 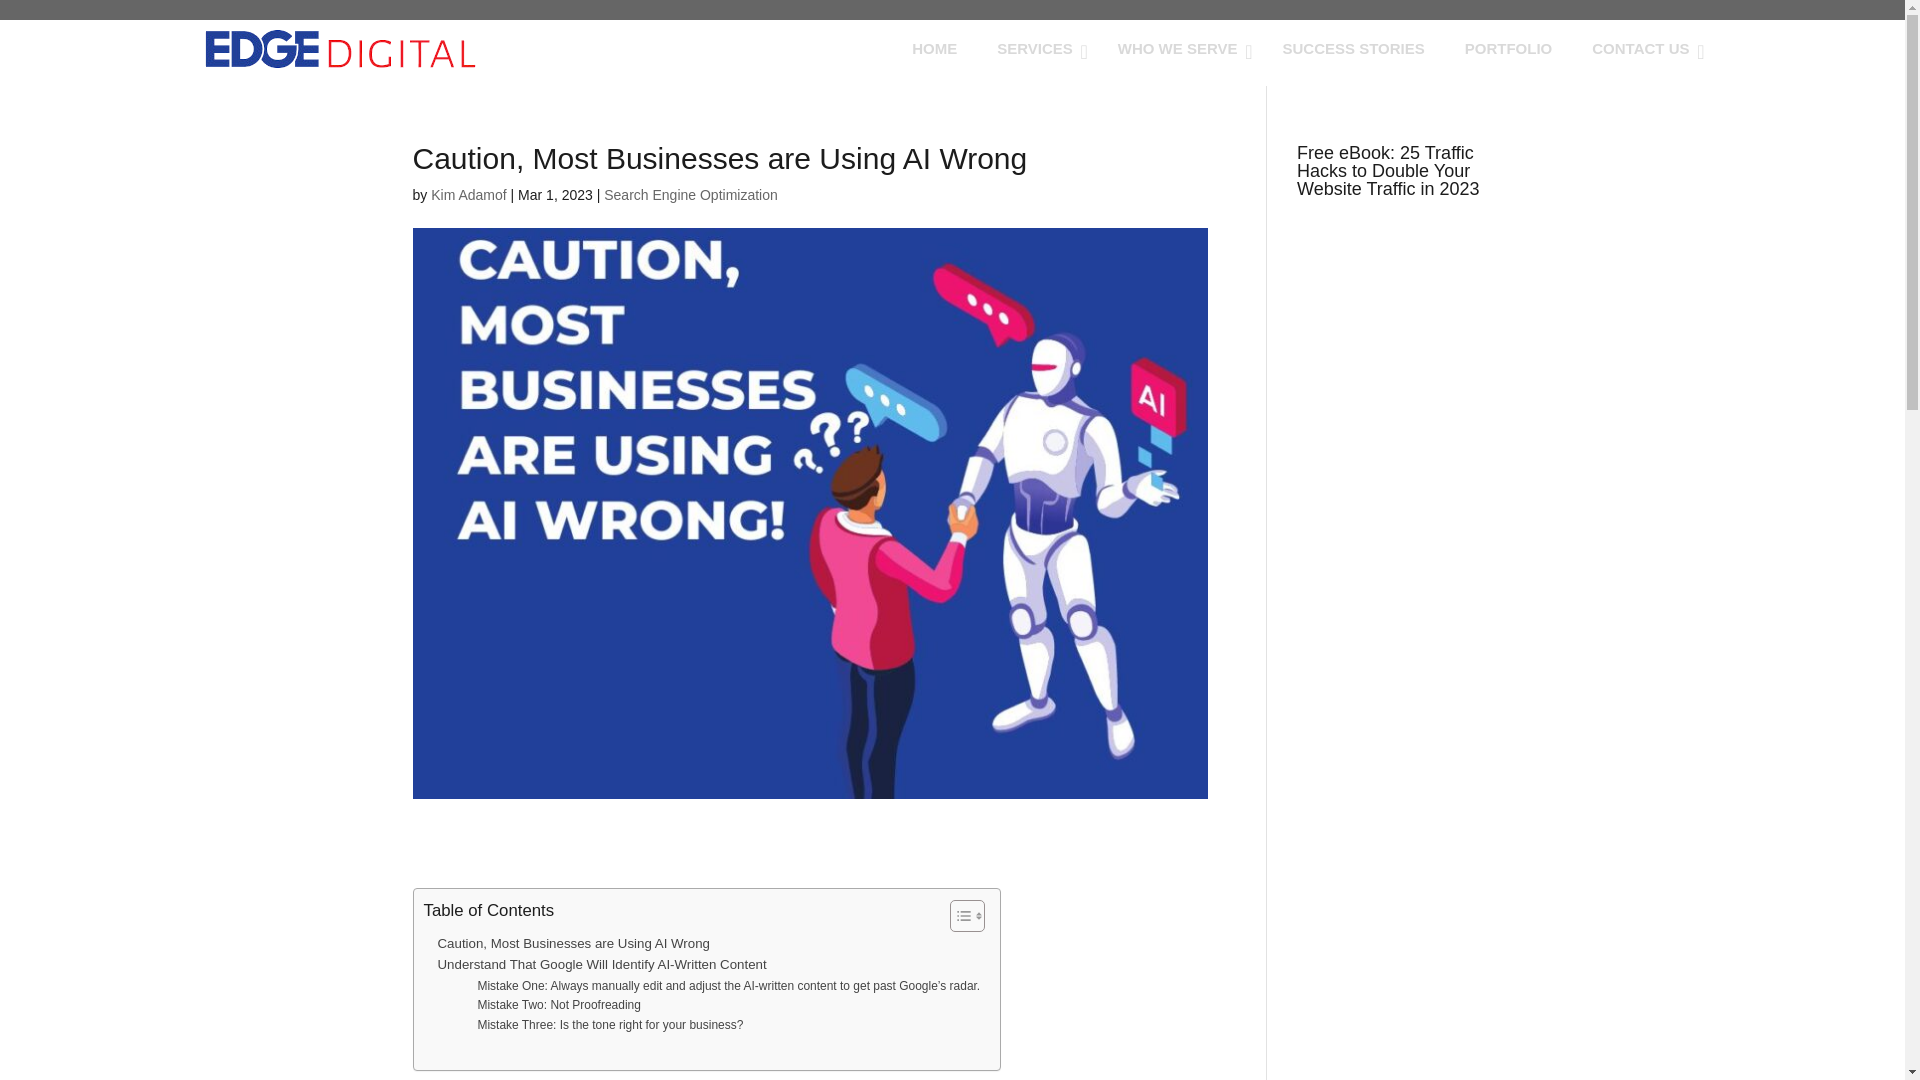 What do you see at coordinates (1038, 48) in the screenshot?
I see `SERVICES` at bounding box center [1038, 48].